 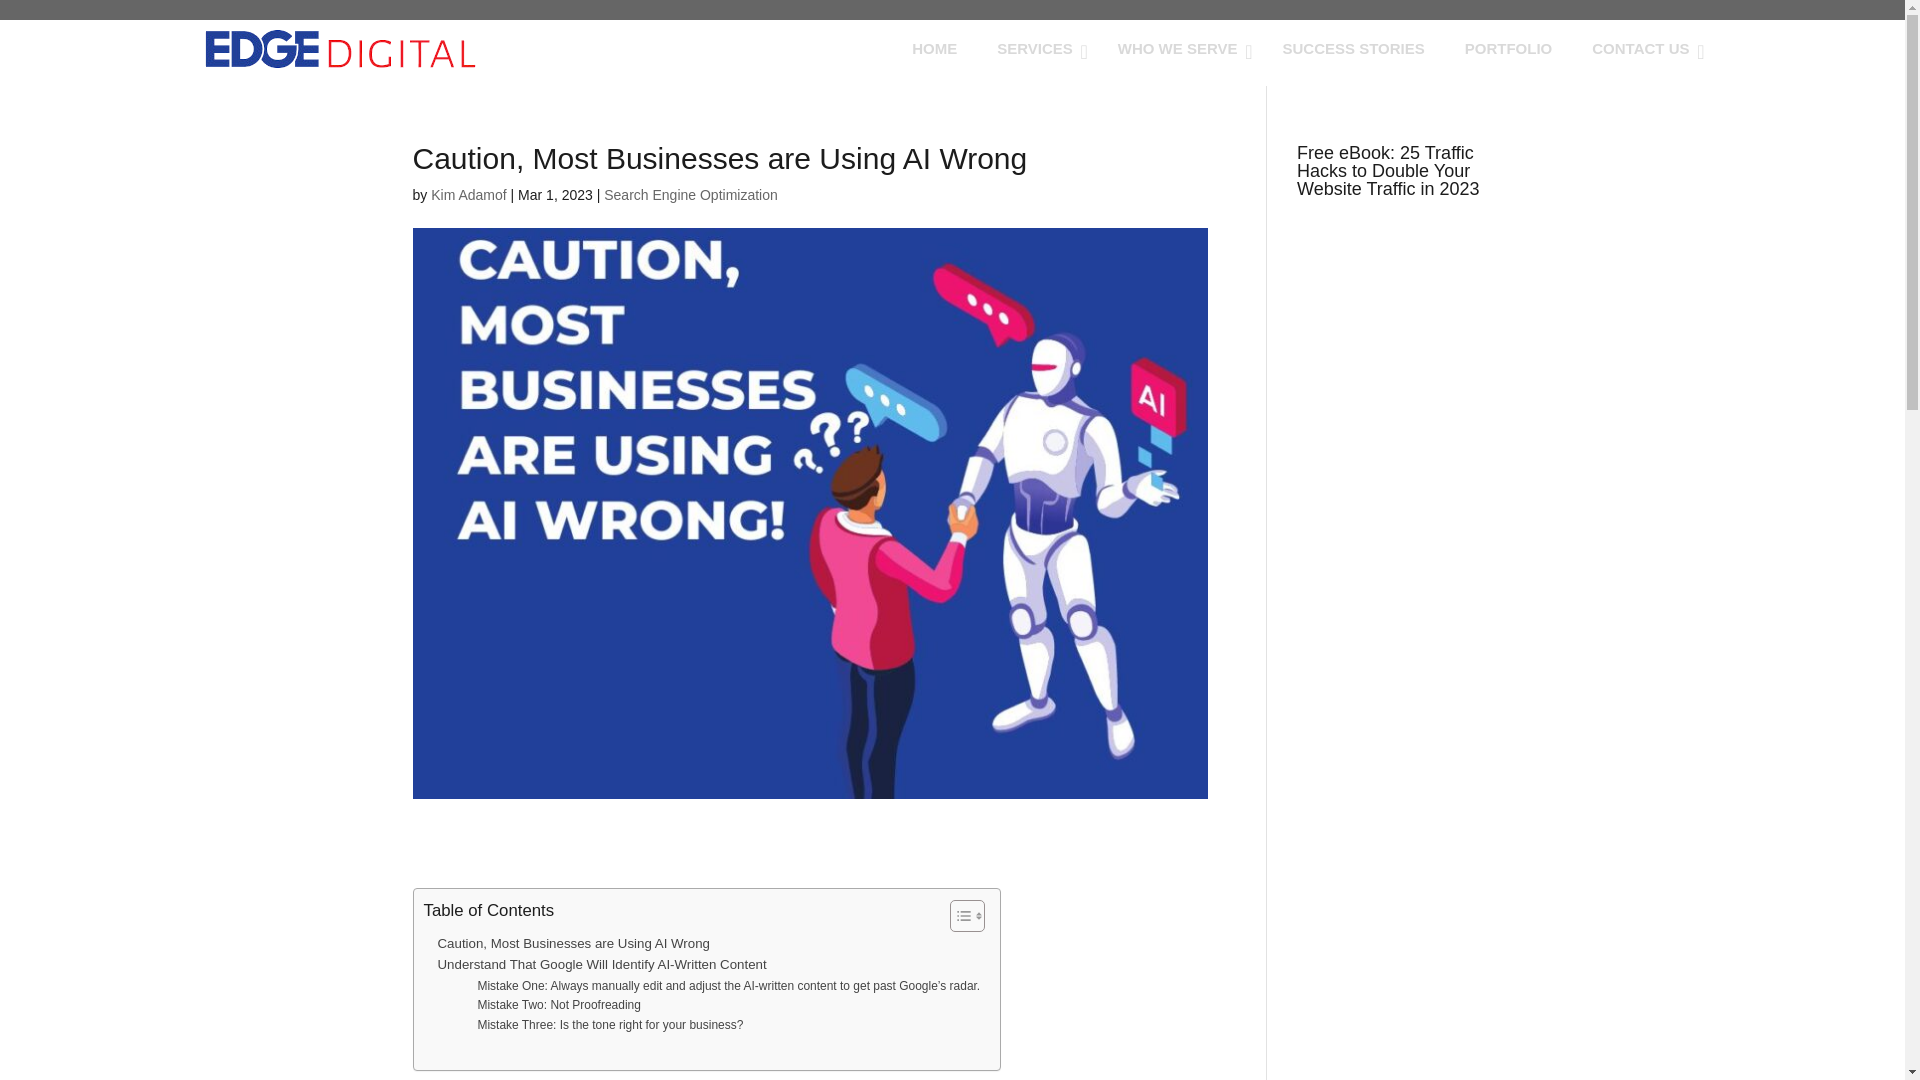 What do you see at coordinates (1038, 48) in the screenshot?
I see `SERVICES` at bounding box center [1038, 48].